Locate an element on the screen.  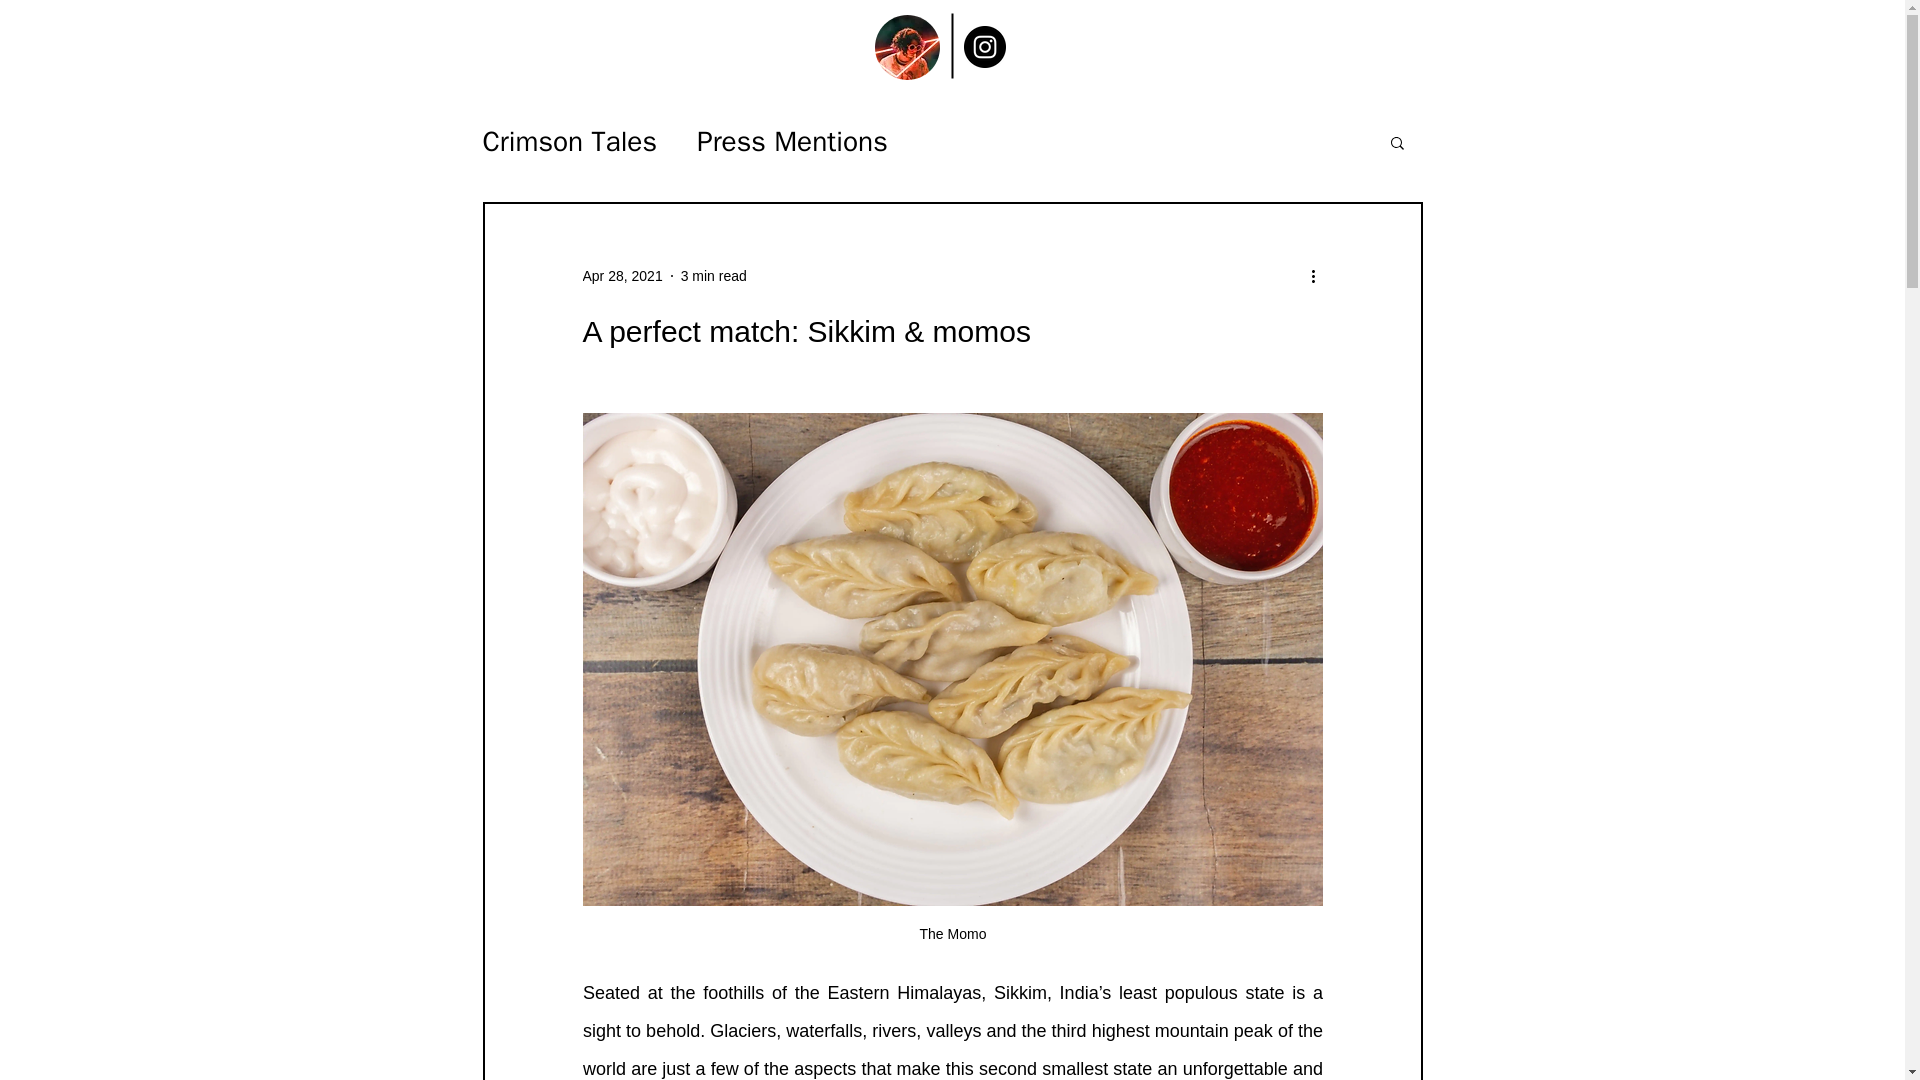
3 min read is located at coordinates (714, 276).